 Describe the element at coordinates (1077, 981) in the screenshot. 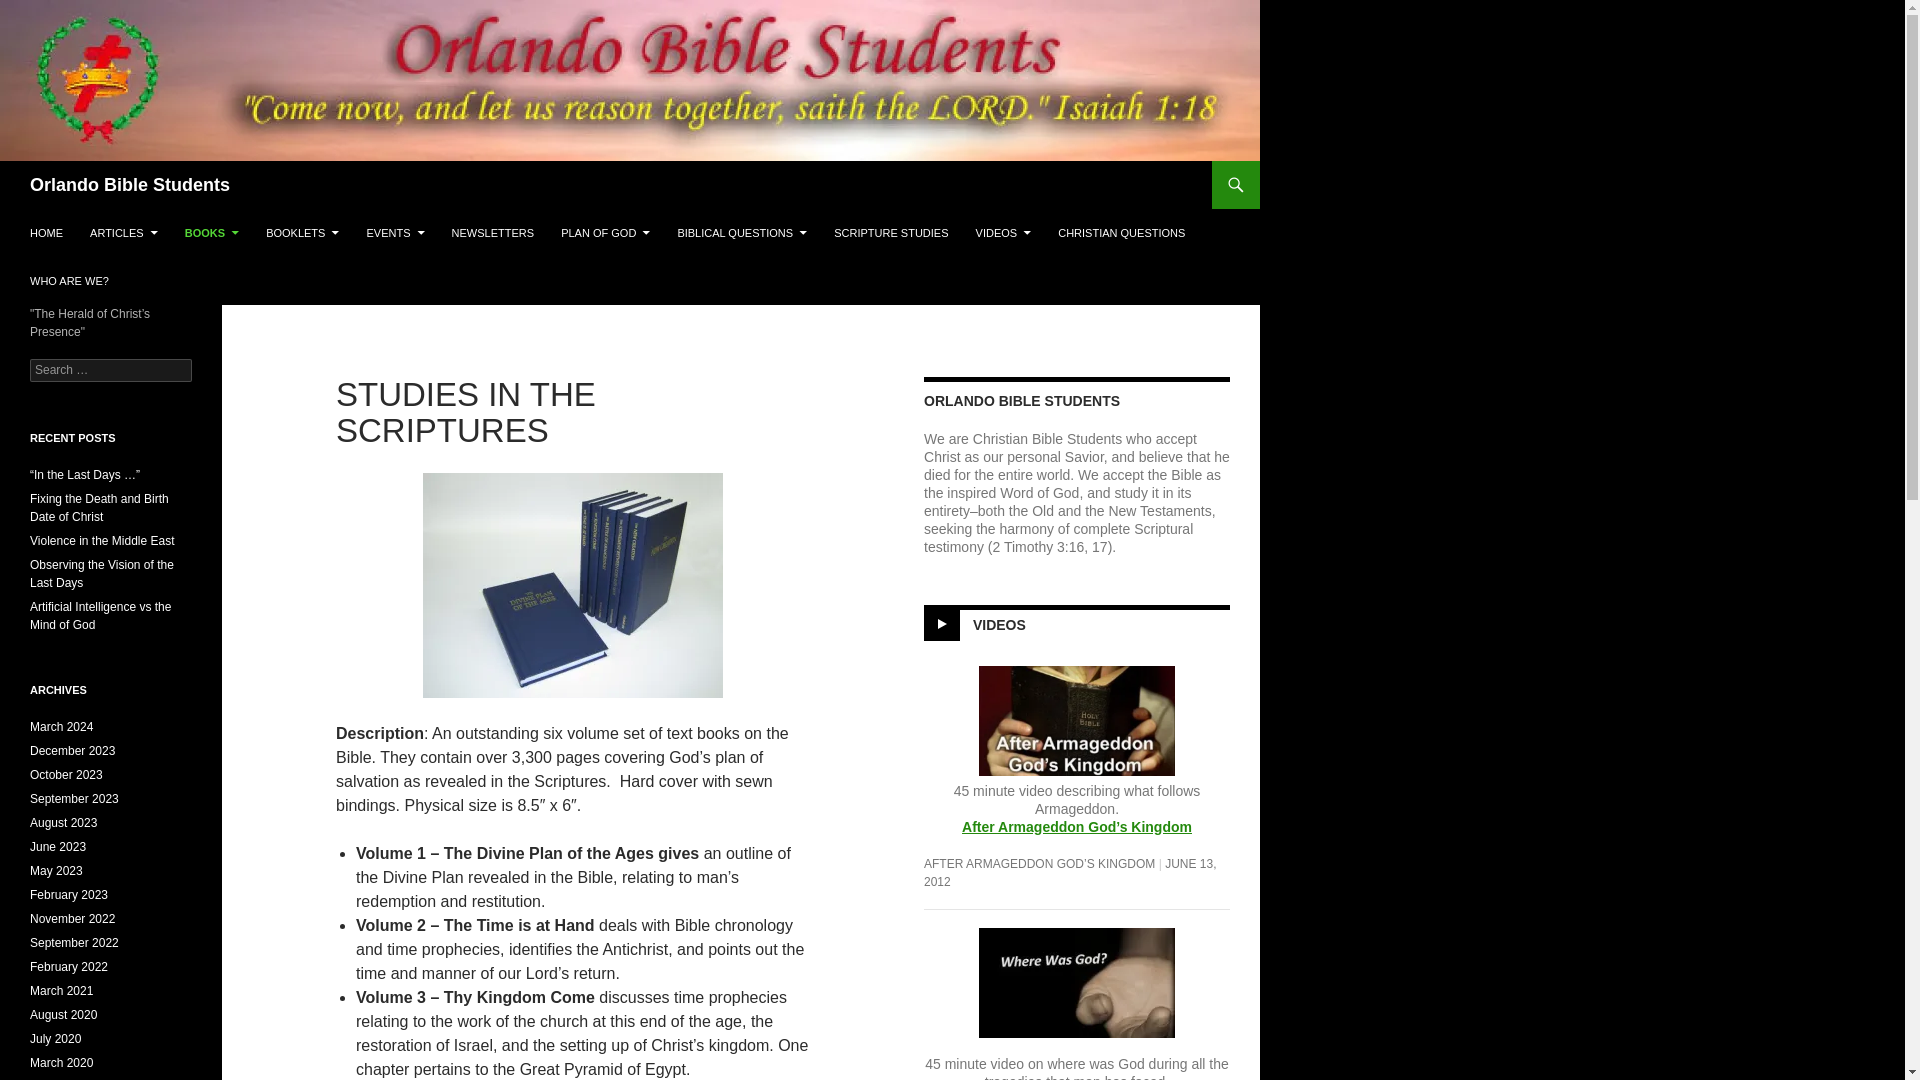

I see `Where Was God?` at that location.